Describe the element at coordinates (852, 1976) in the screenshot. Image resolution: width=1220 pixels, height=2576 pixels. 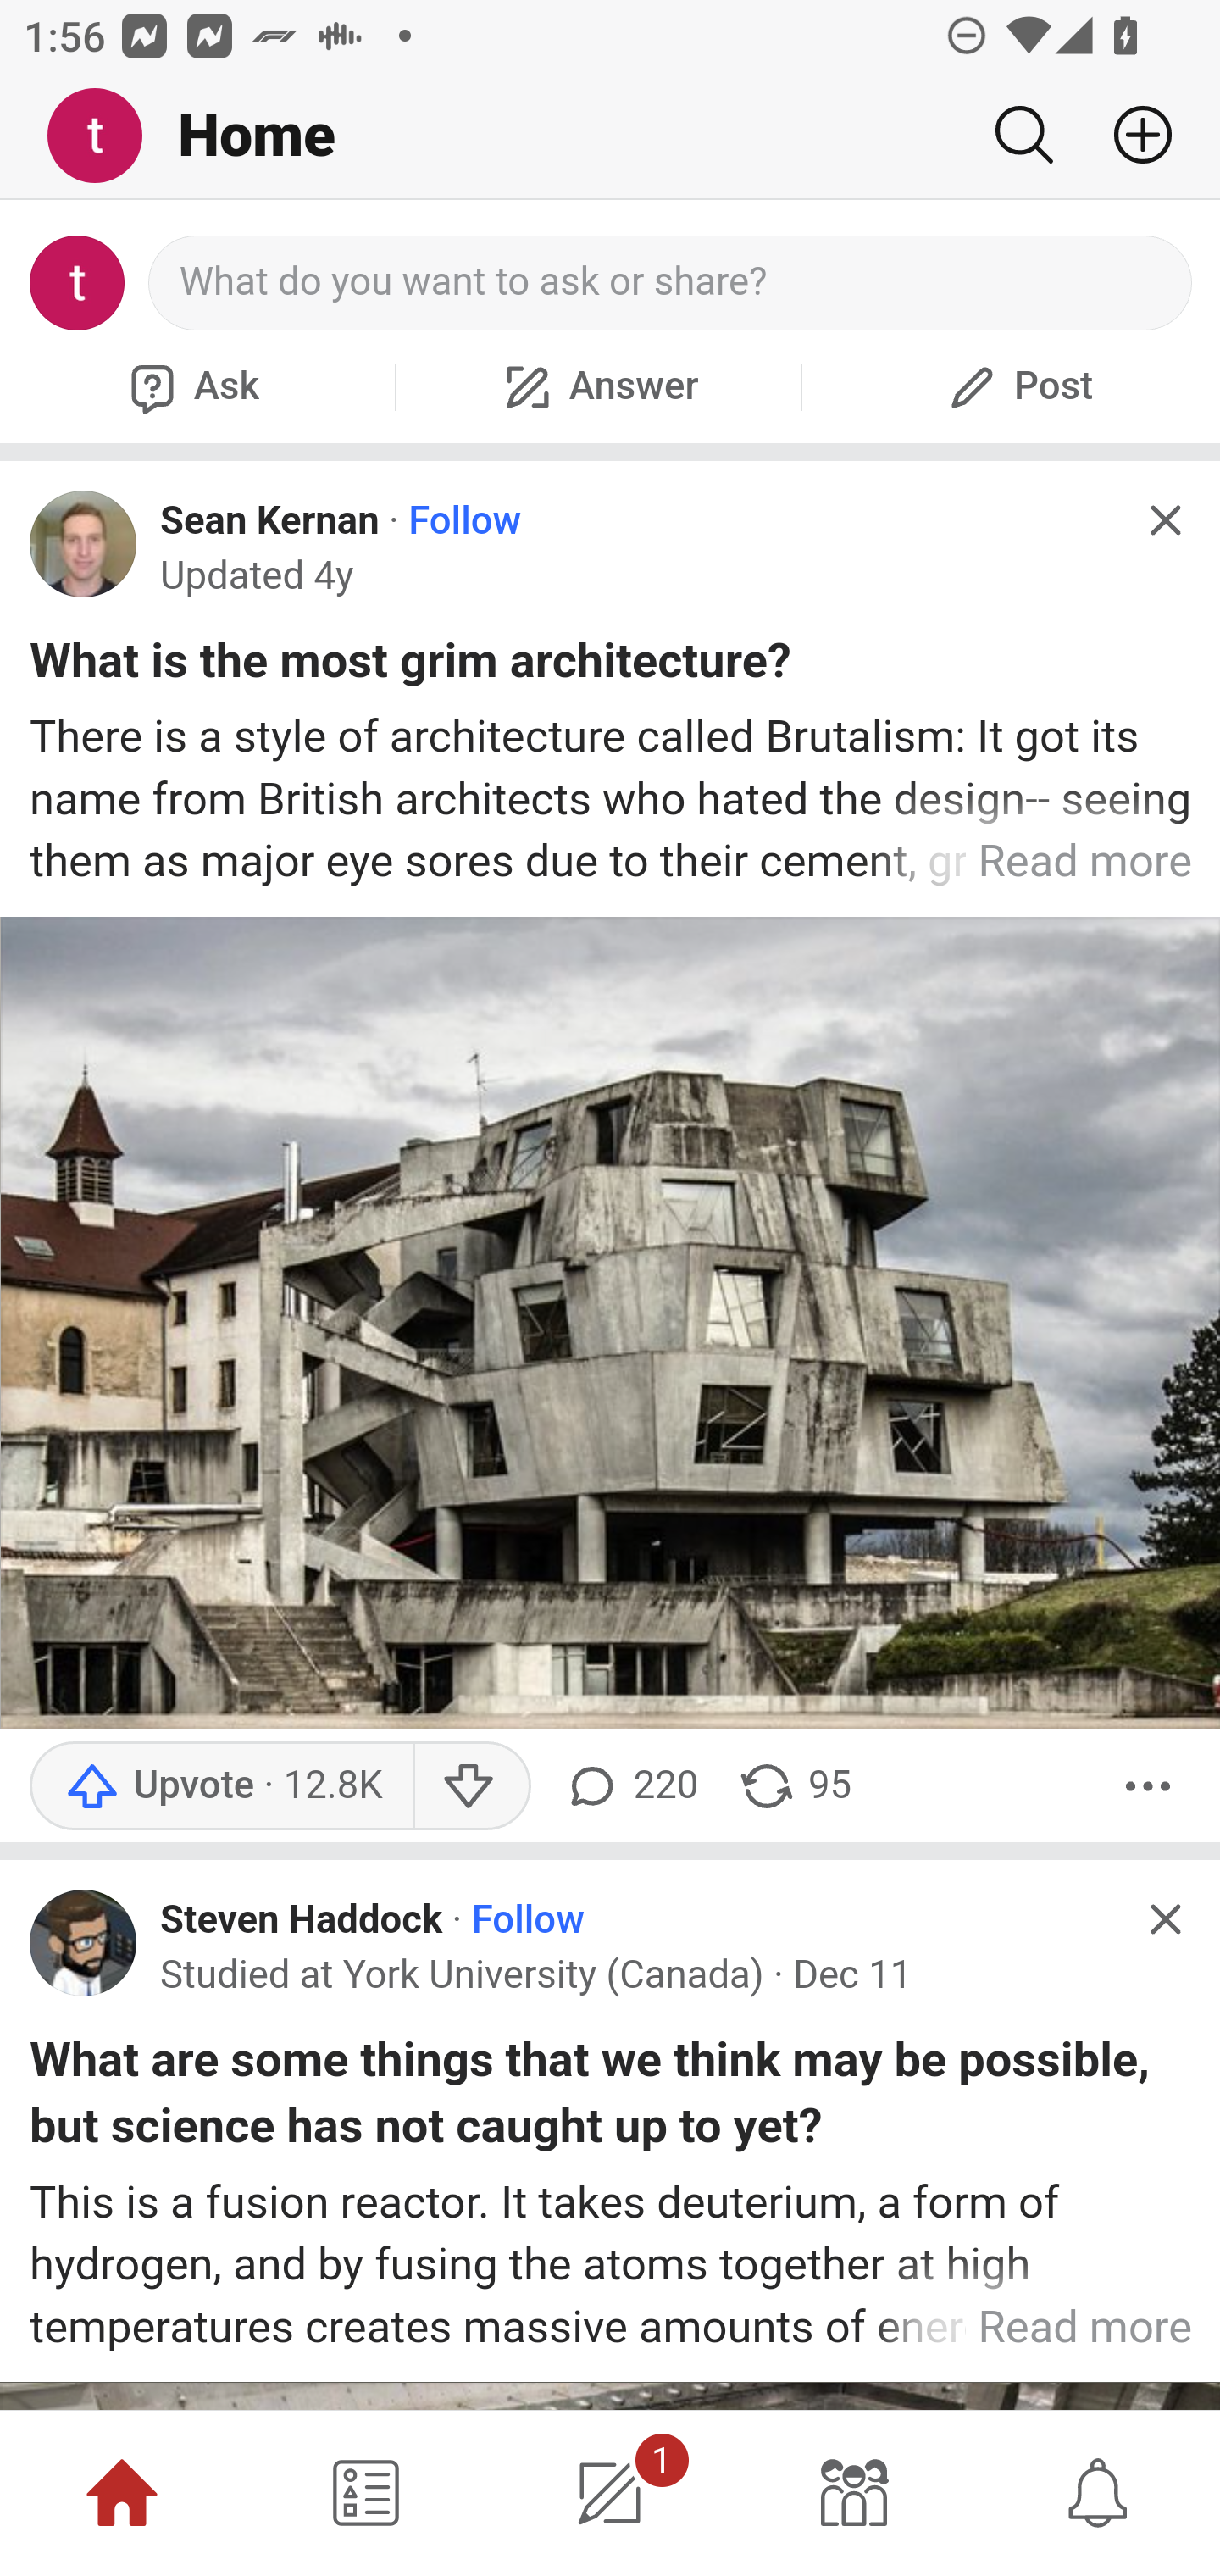
I see `Dec 11` at that location.